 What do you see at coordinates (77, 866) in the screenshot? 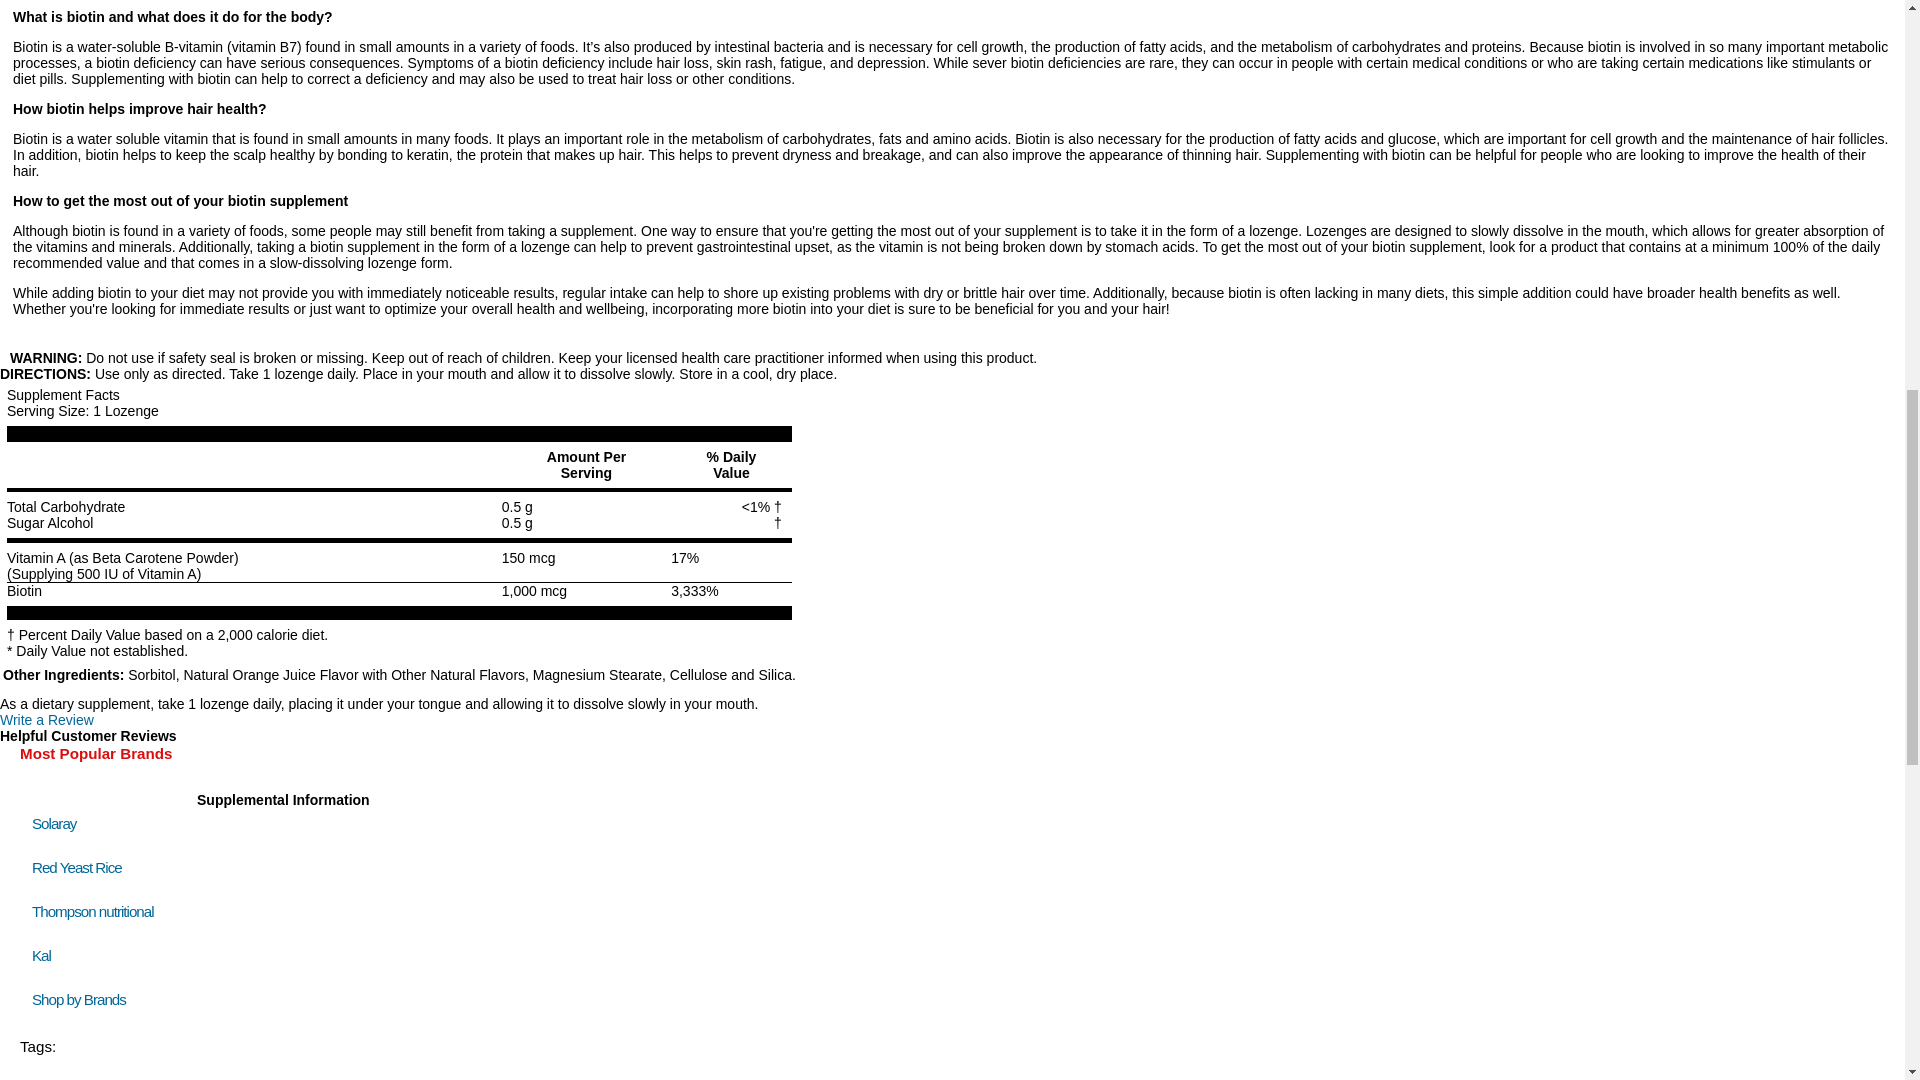
I see `red yeast rice extract` at bounding box center [77, 866].